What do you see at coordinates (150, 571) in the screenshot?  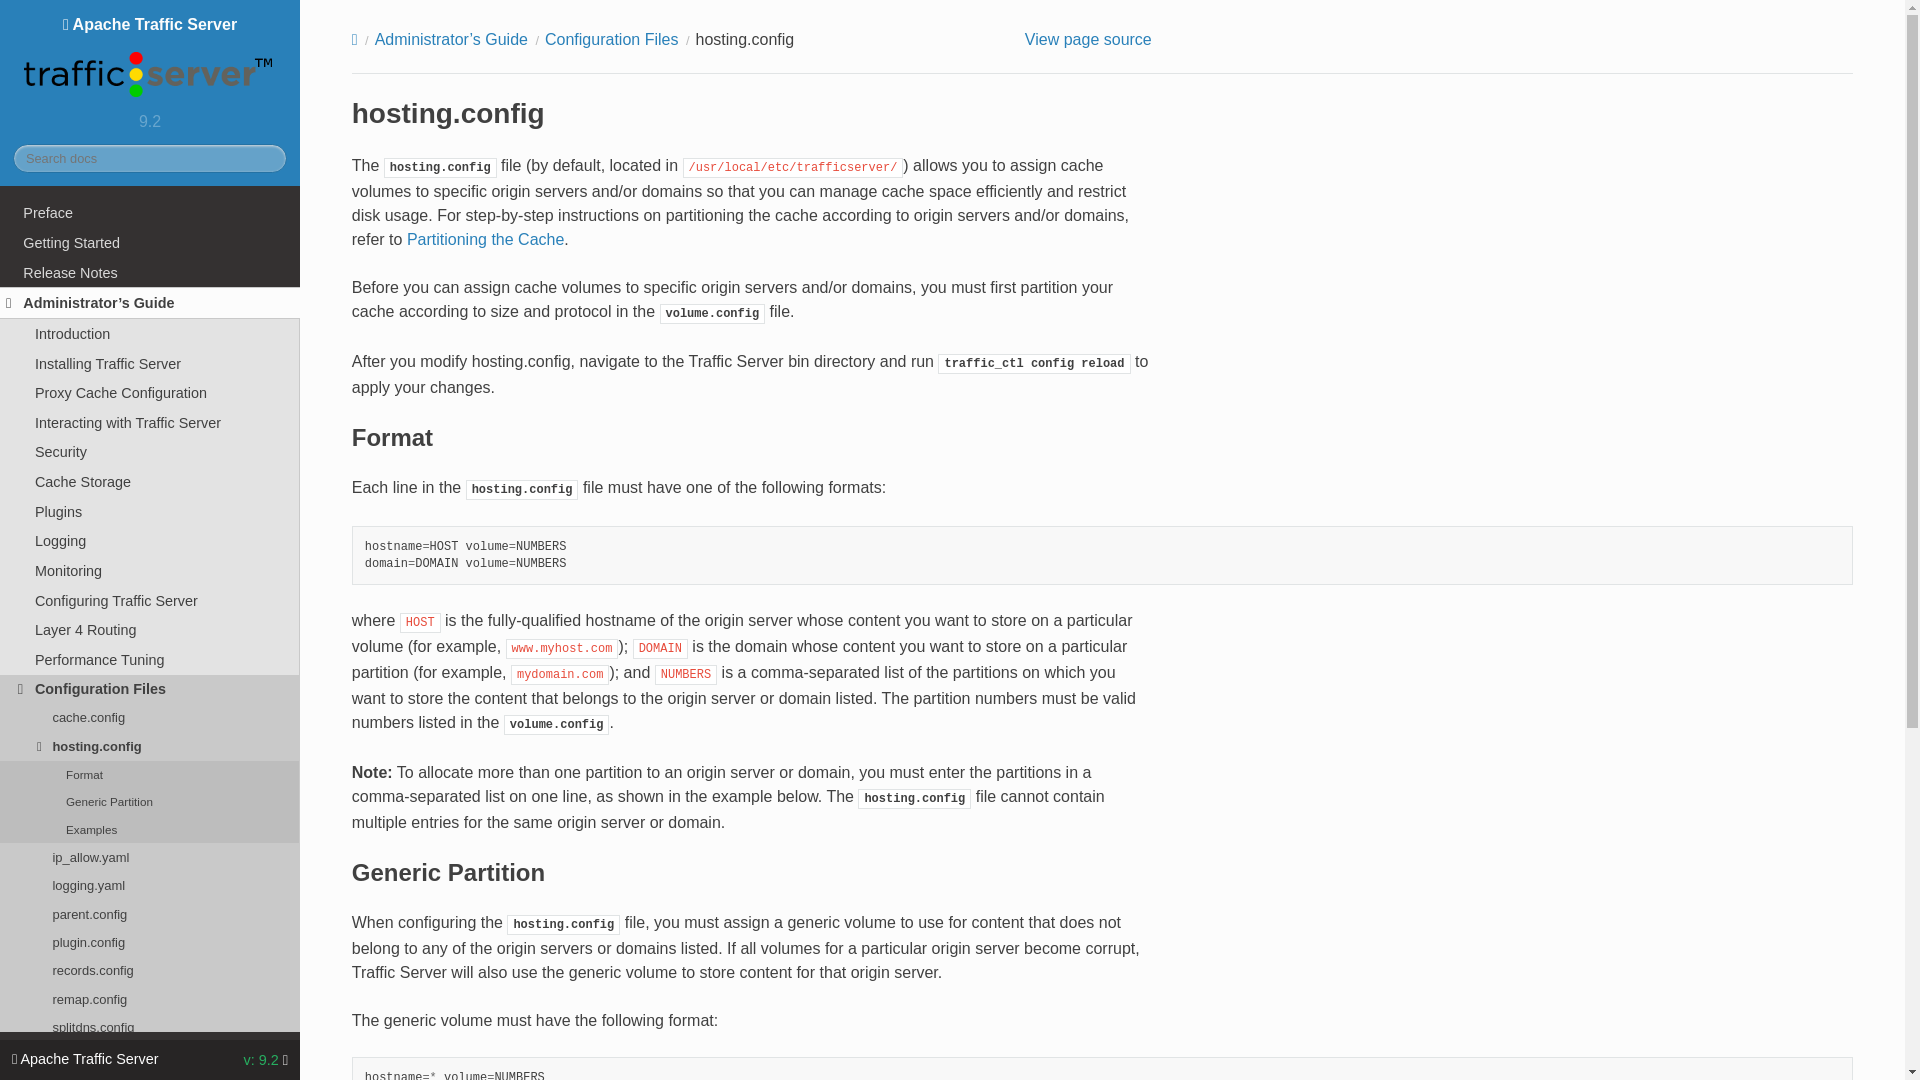 I see `Monitoring` at bounding box center [150, 571].